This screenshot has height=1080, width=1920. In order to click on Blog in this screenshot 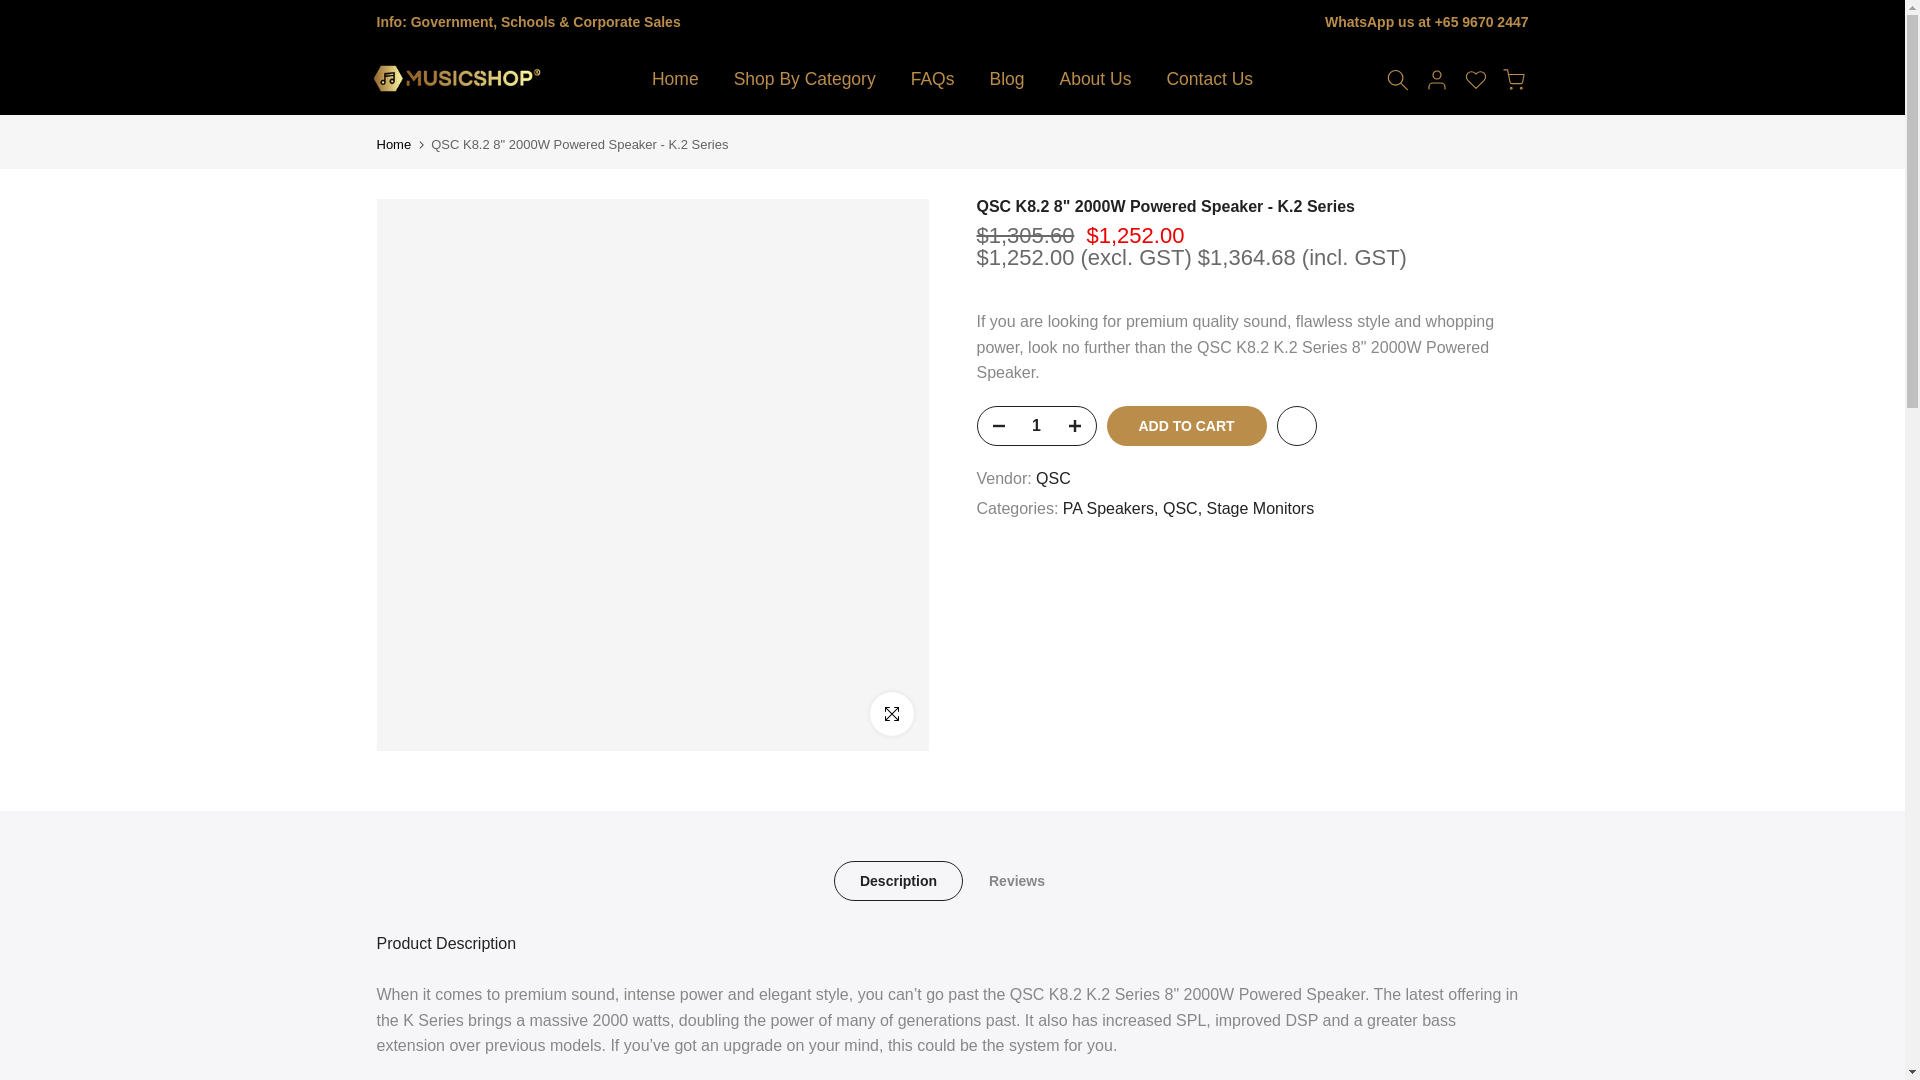, I will do `click(1006, 79)`.